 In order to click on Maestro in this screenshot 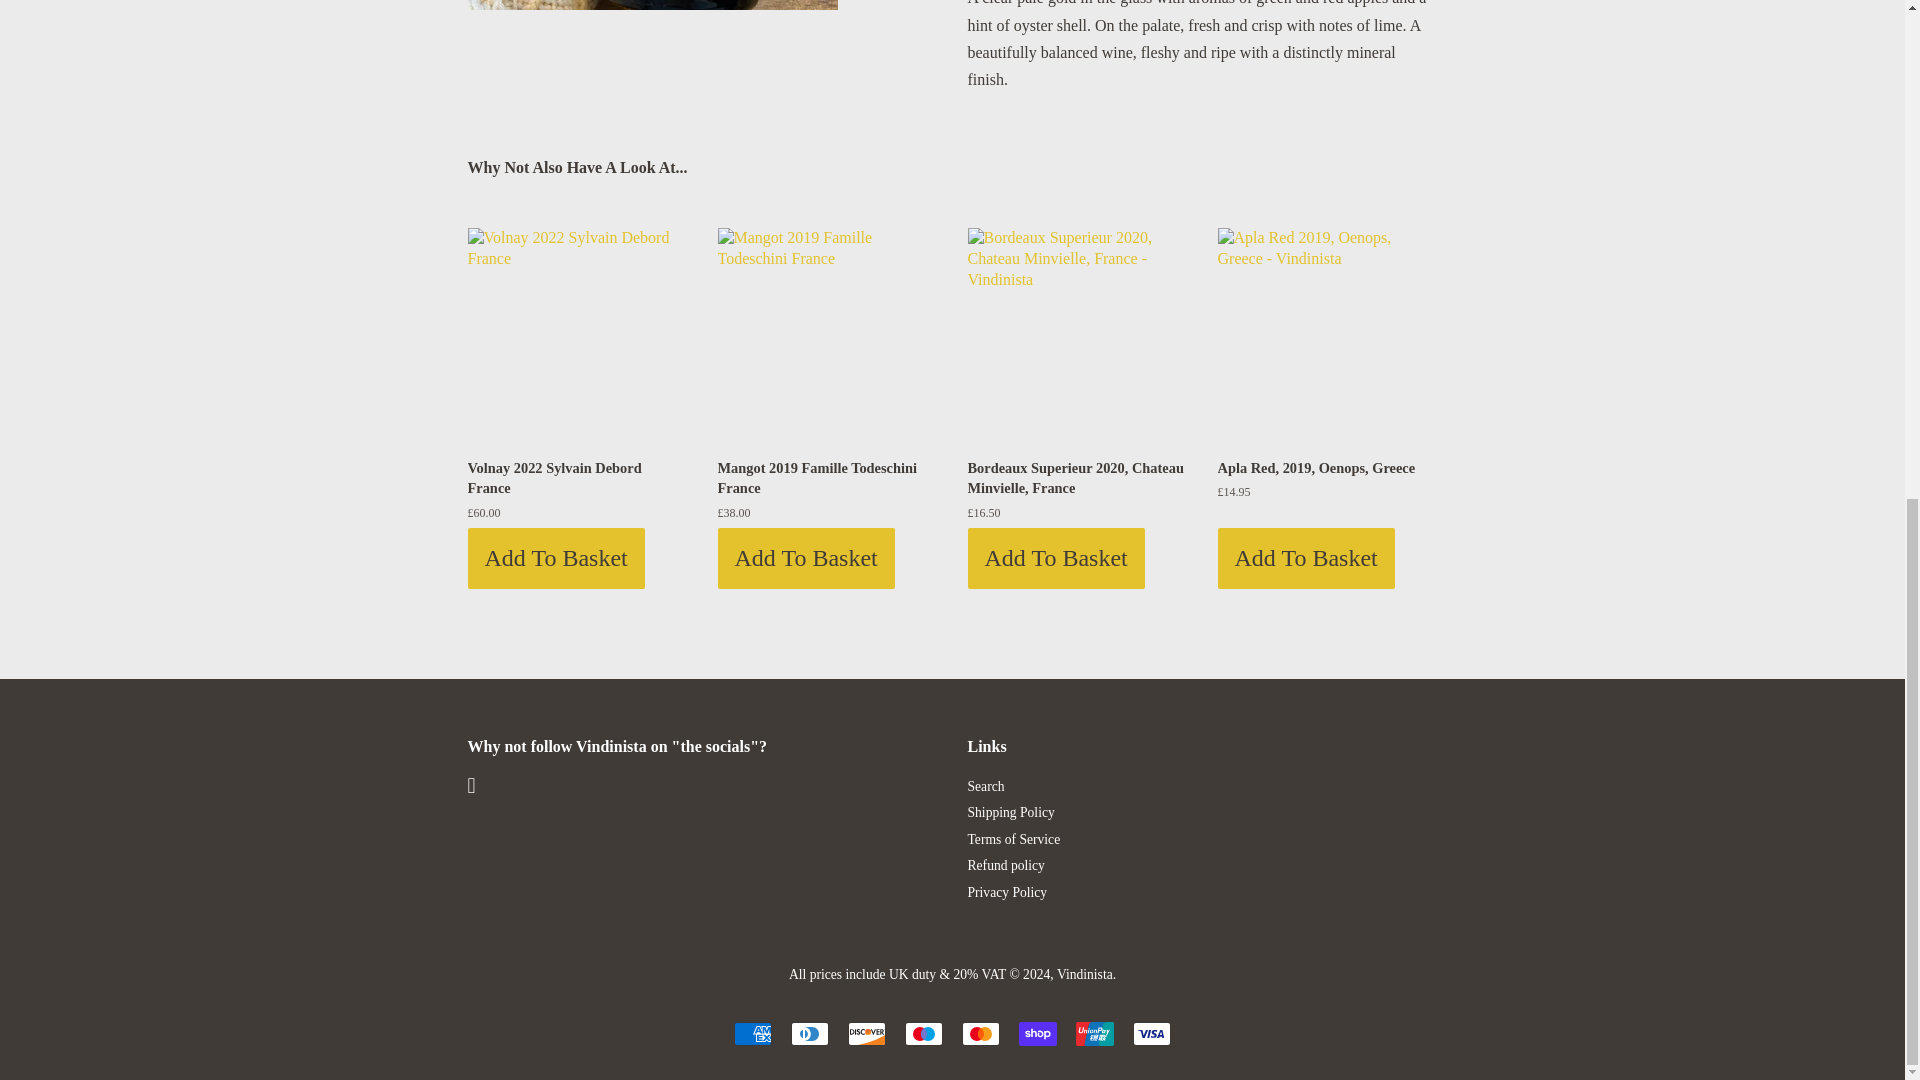, I will do `click(923, 1034)`.